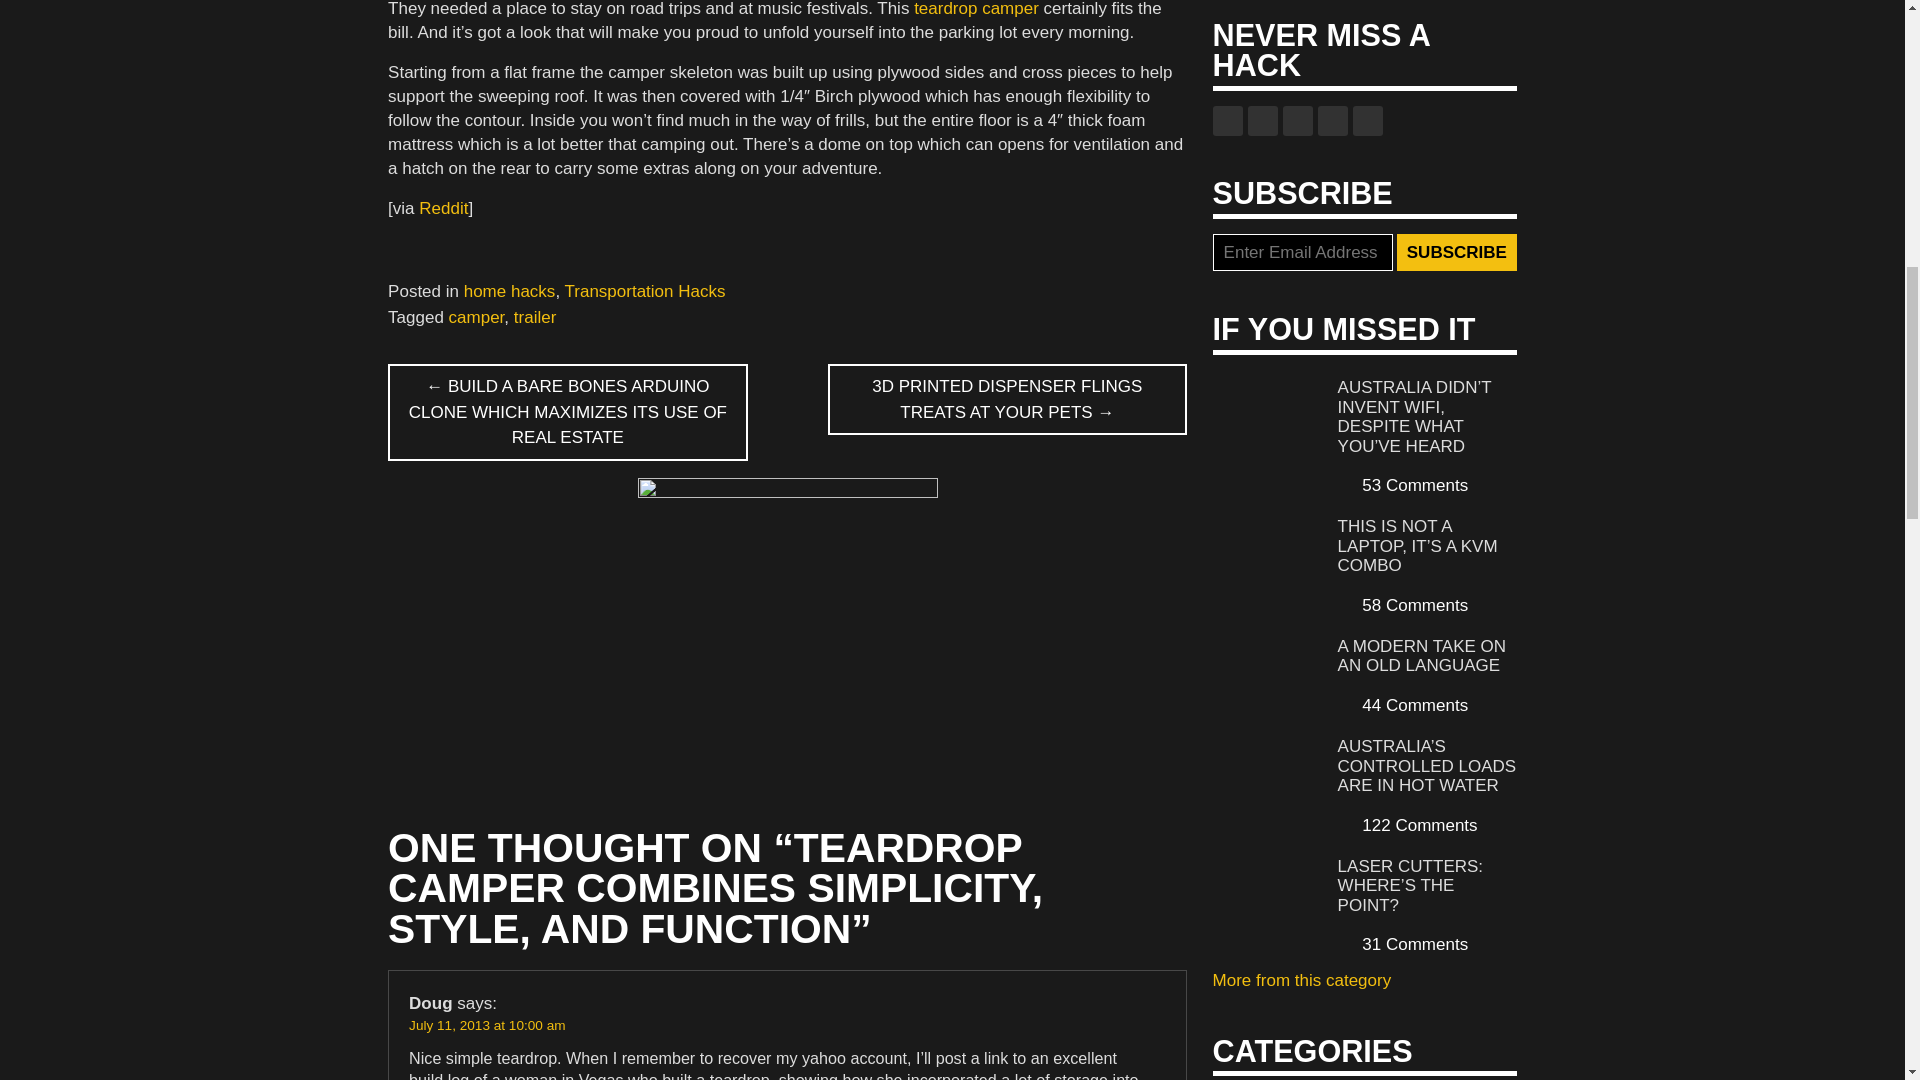 This screenshot has height=1080, width=1920. What do you see at coordinates (644, 291) in the screenshot?
I see `Transportation Hacks` at bounding box center [644, 291].